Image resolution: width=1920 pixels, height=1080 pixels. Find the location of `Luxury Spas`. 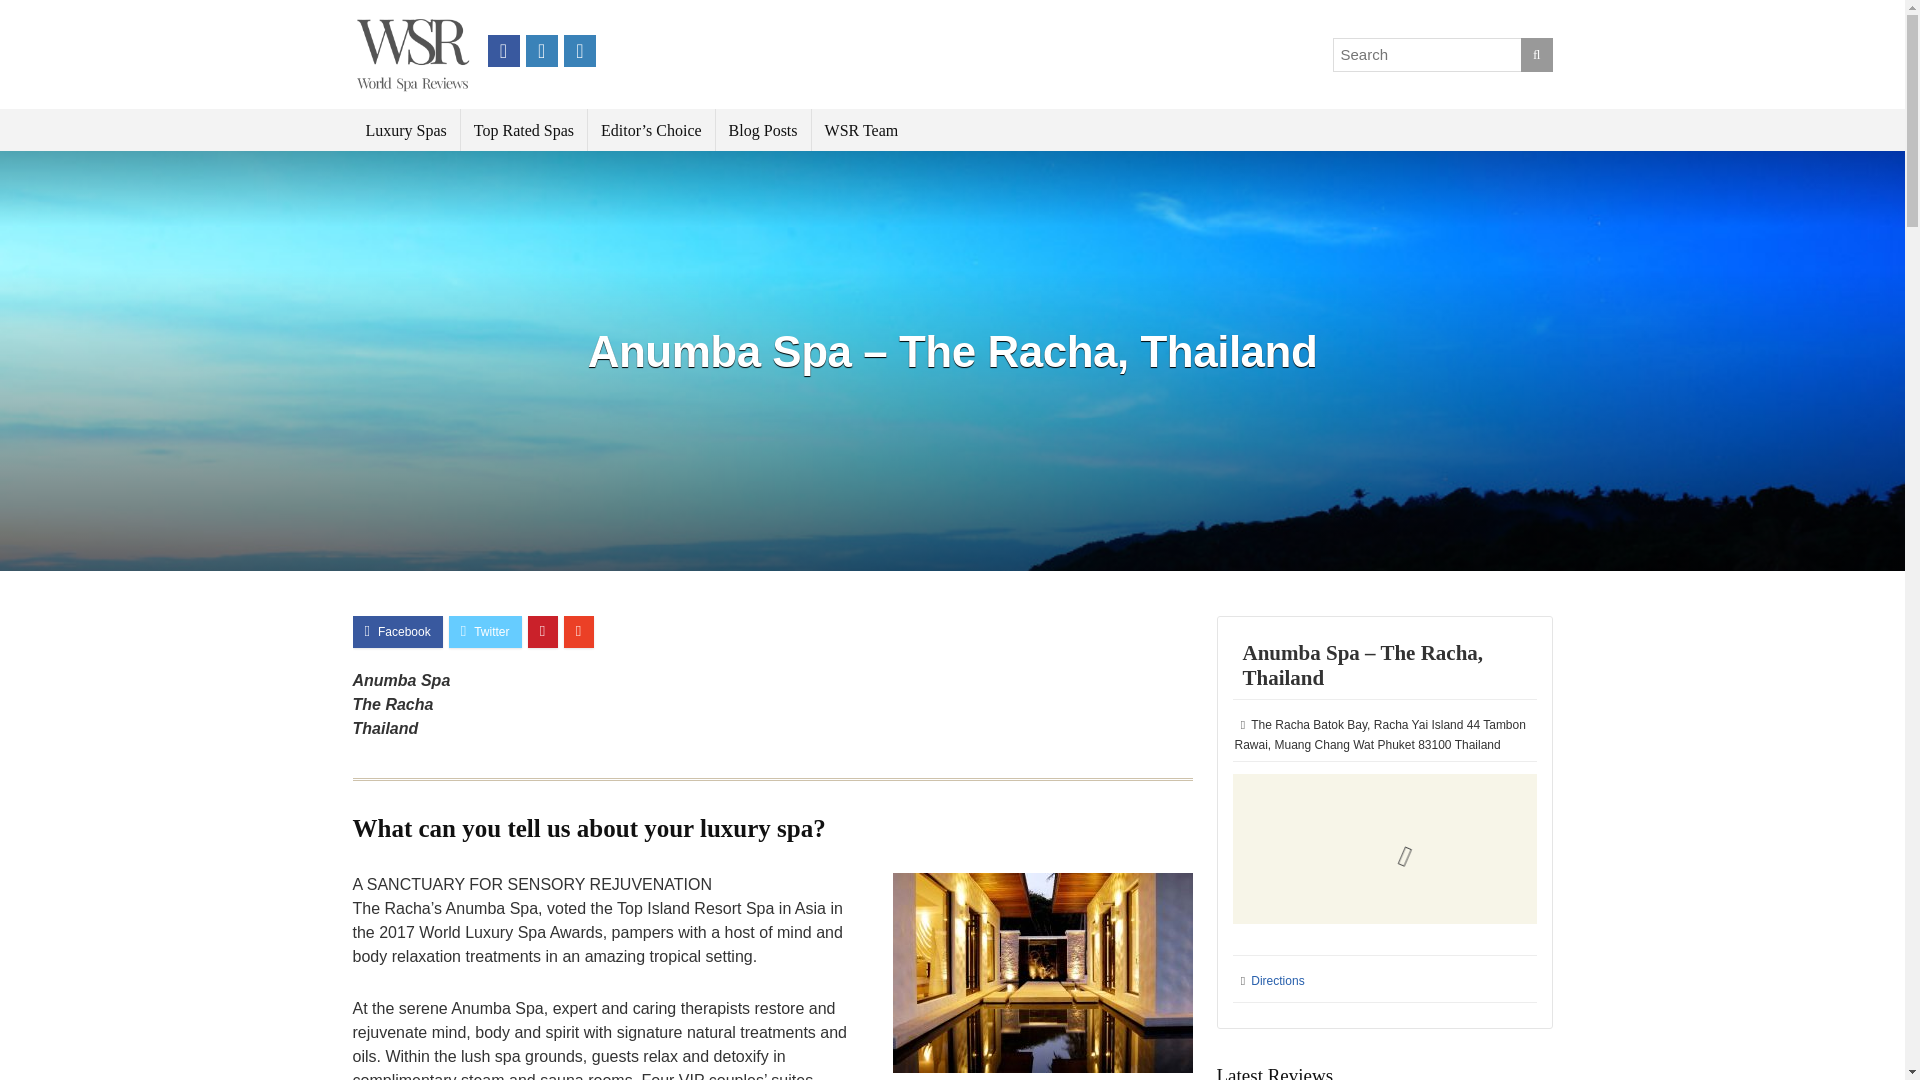

Luxury Spas is located at coordinates (404, 130).